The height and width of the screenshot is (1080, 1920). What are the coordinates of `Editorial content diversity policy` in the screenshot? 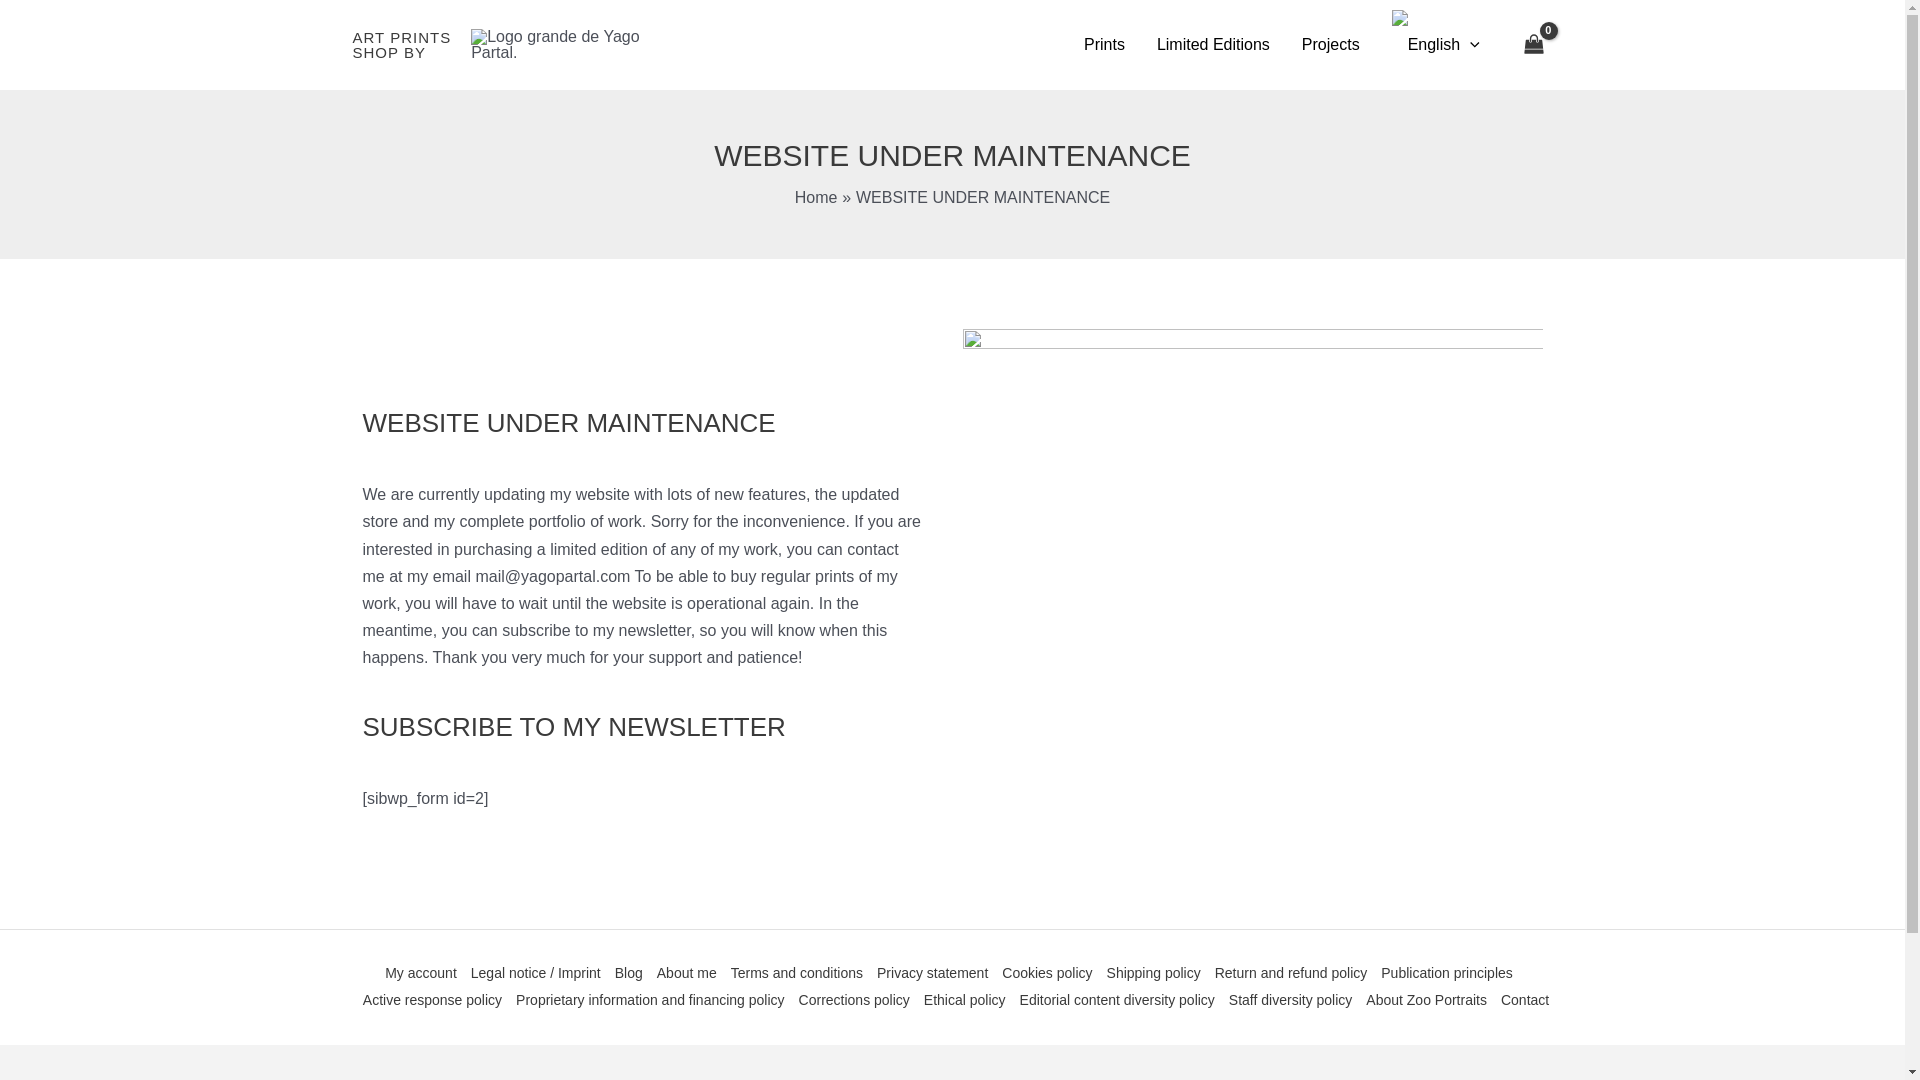 It's located at (1117, 1000).